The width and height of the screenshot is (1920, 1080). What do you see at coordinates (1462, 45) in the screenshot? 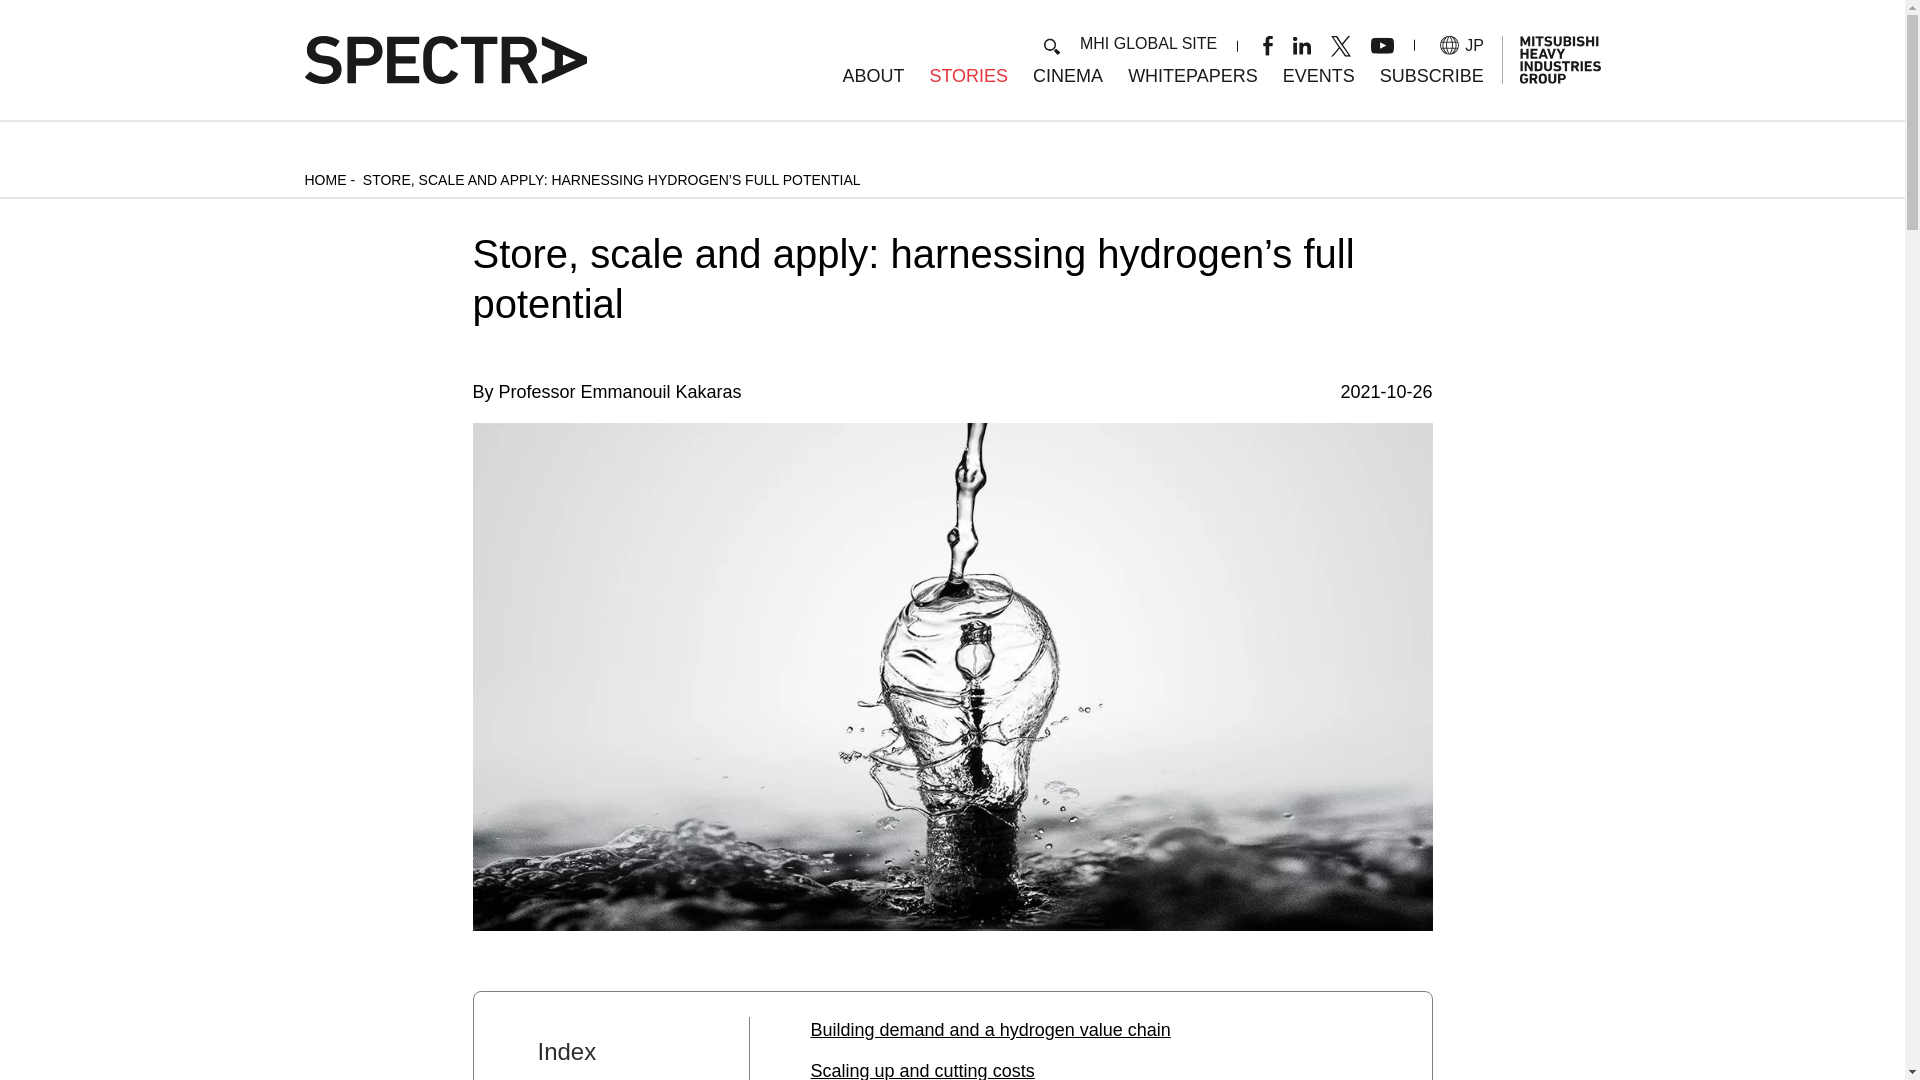
I see `JP` at bounding box center [1462, 45].